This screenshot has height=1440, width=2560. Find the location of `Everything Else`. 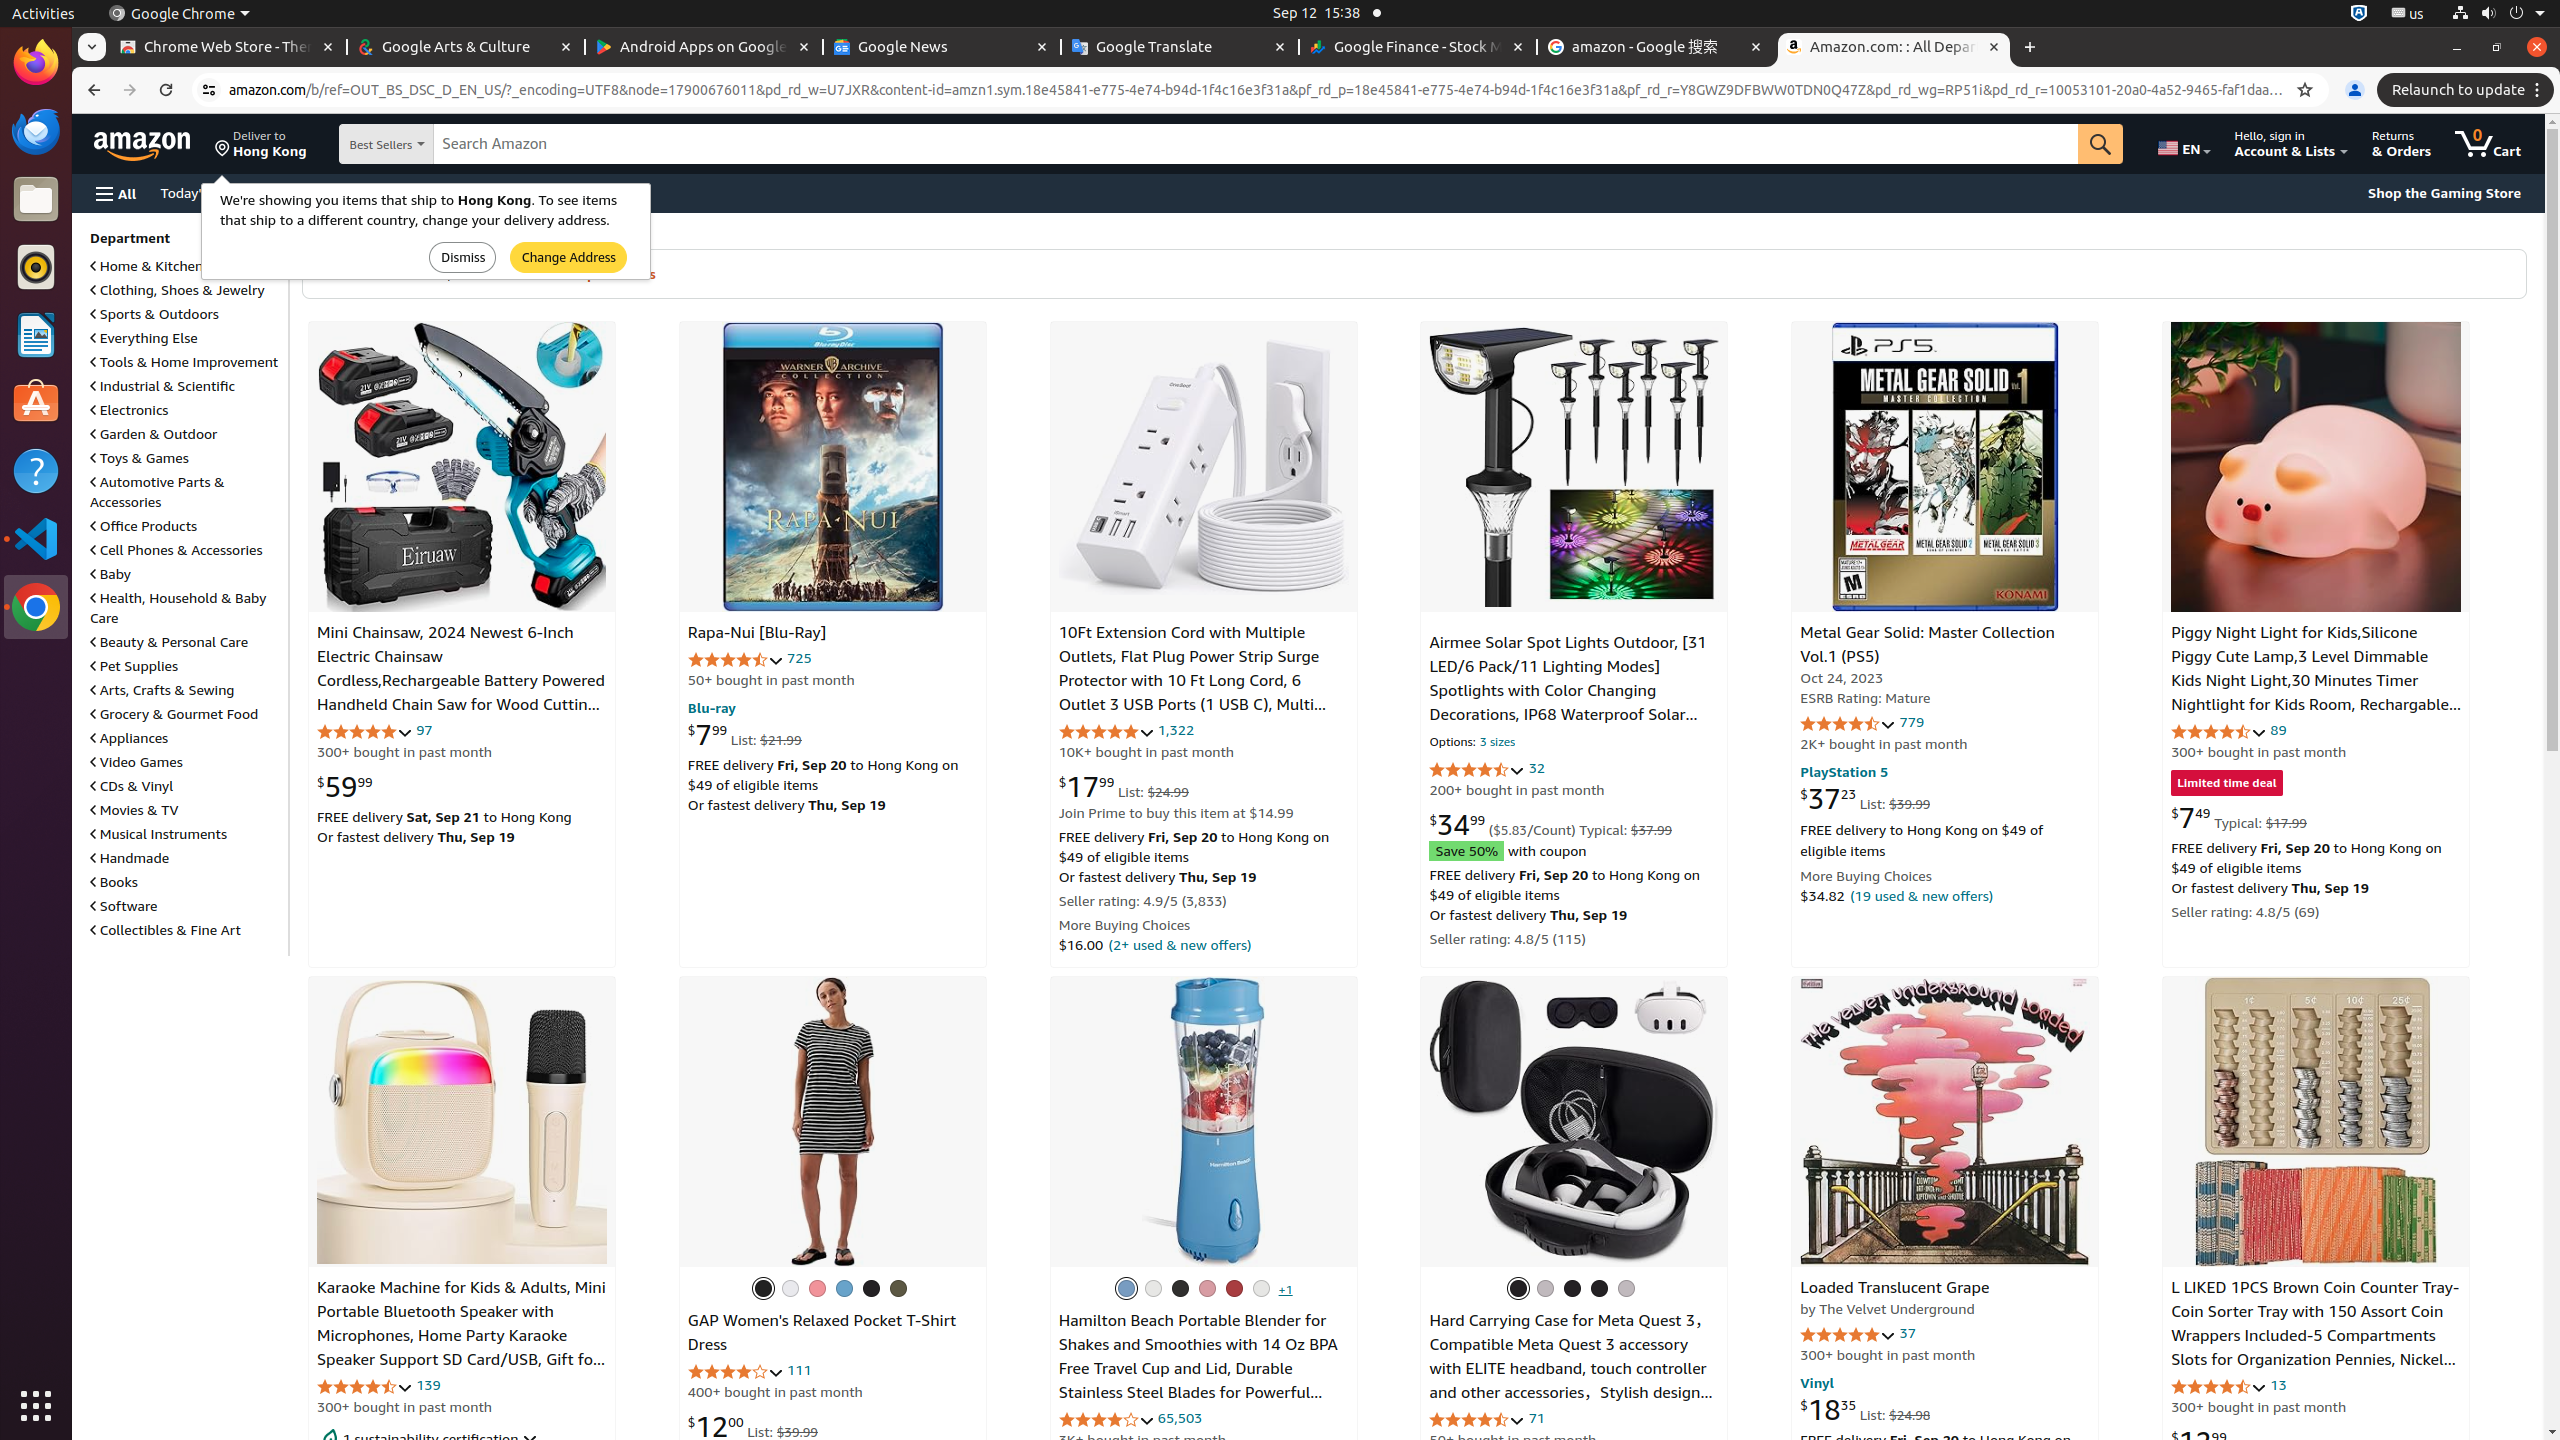

Everything Else is located at coordinates (144, 338).